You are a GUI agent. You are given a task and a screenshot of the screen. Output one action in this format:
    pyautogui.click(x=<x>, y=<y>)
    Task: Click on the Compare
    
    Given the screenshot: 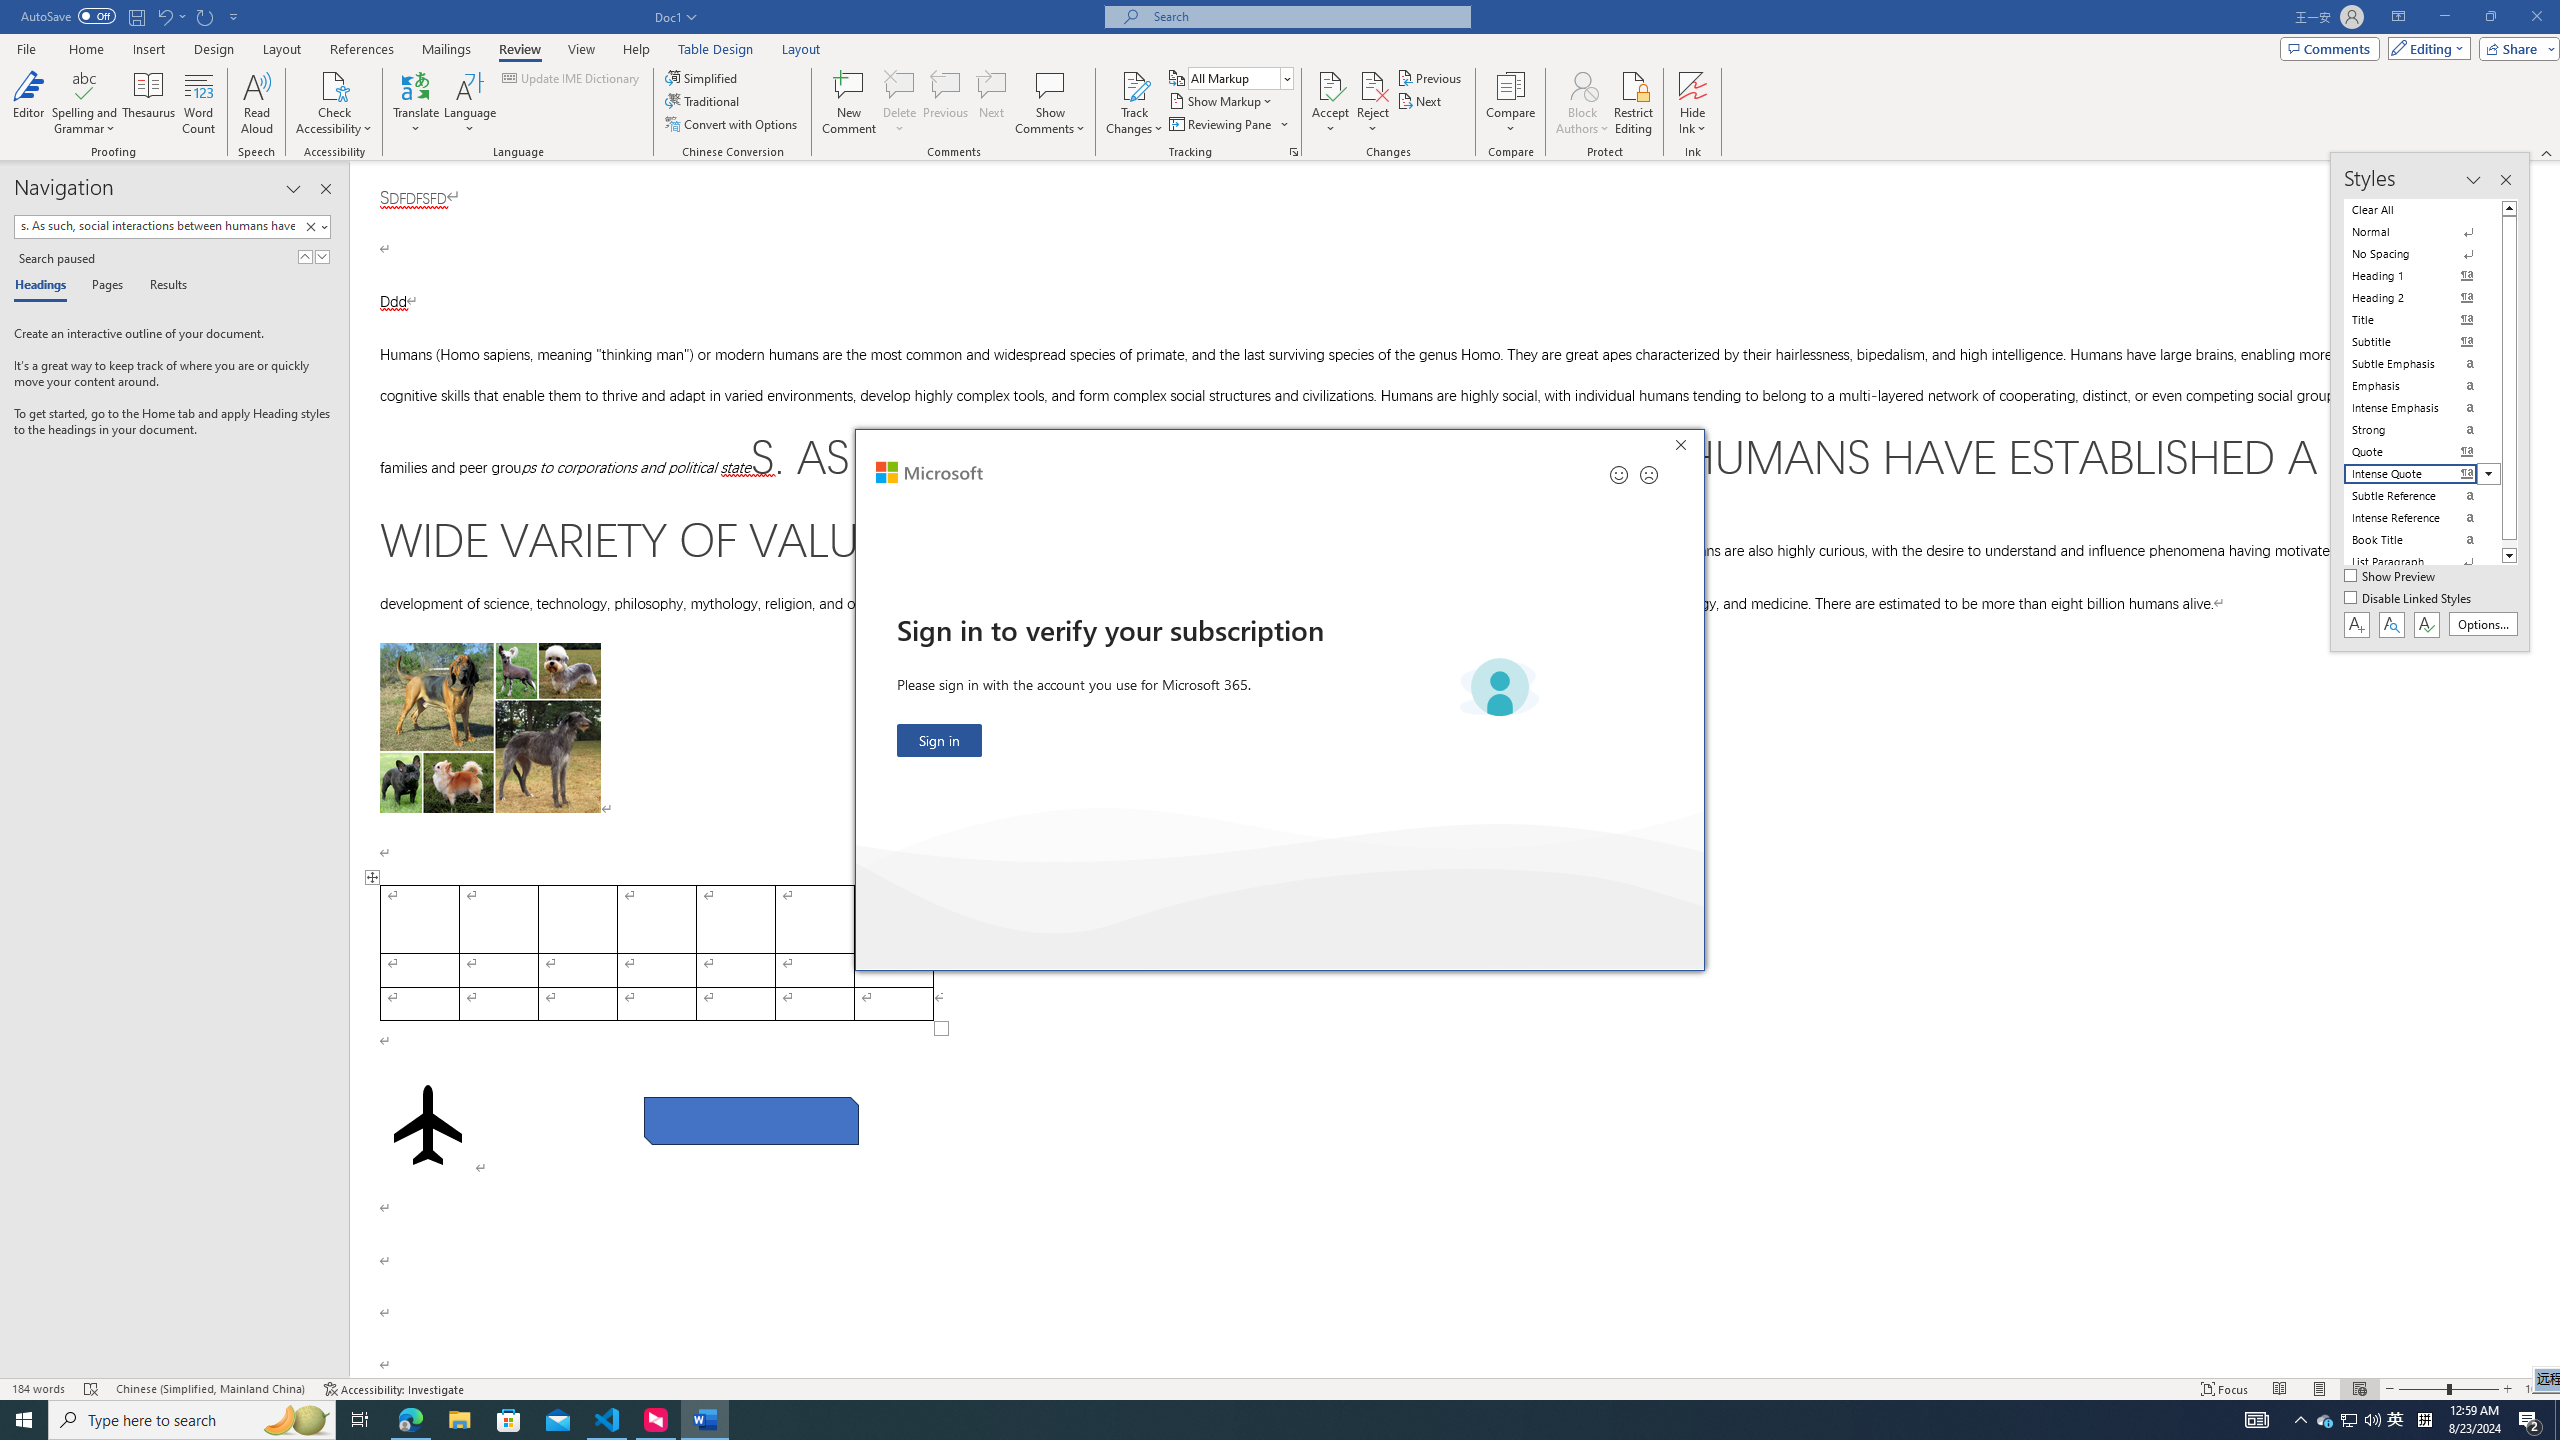 What is the action you would take?
    pyautogui.click(x=1511, y=103)
    